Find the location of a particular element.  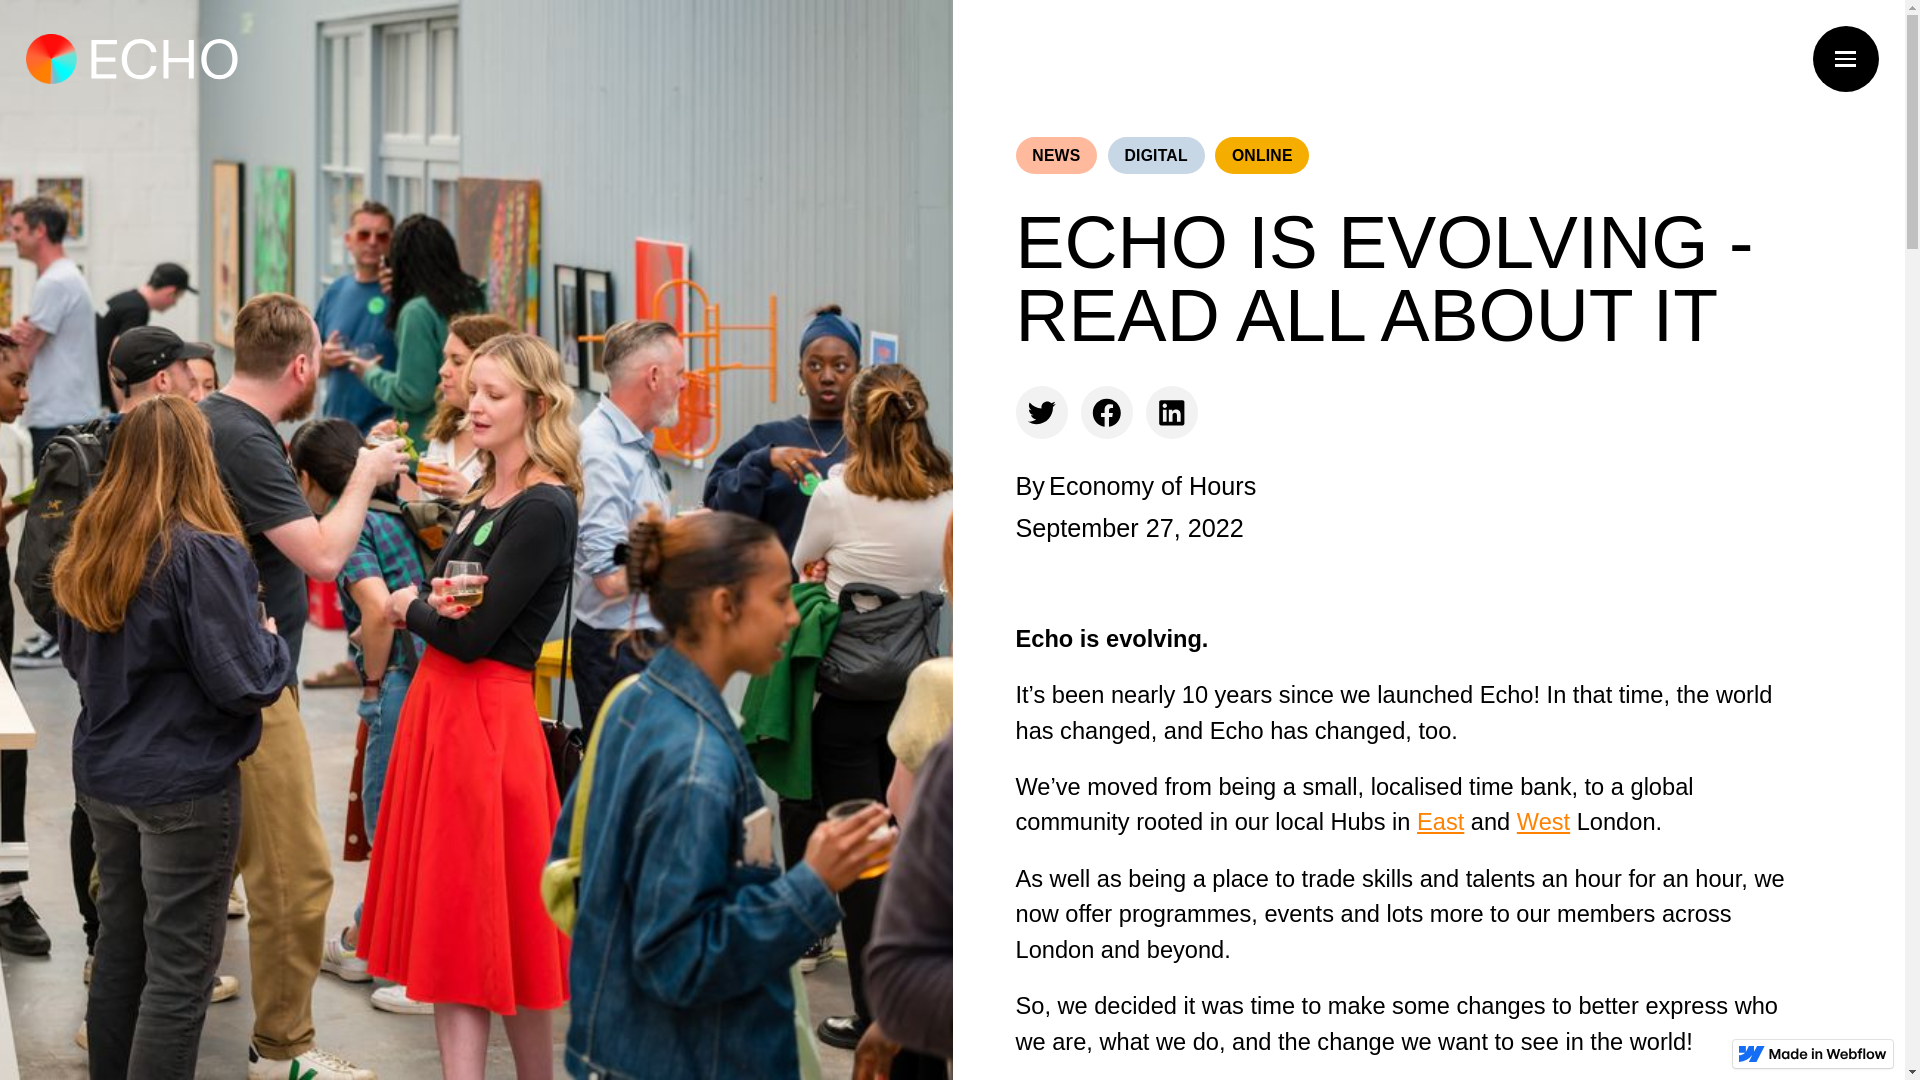

Tweet is located at coordinates (1042, 412).